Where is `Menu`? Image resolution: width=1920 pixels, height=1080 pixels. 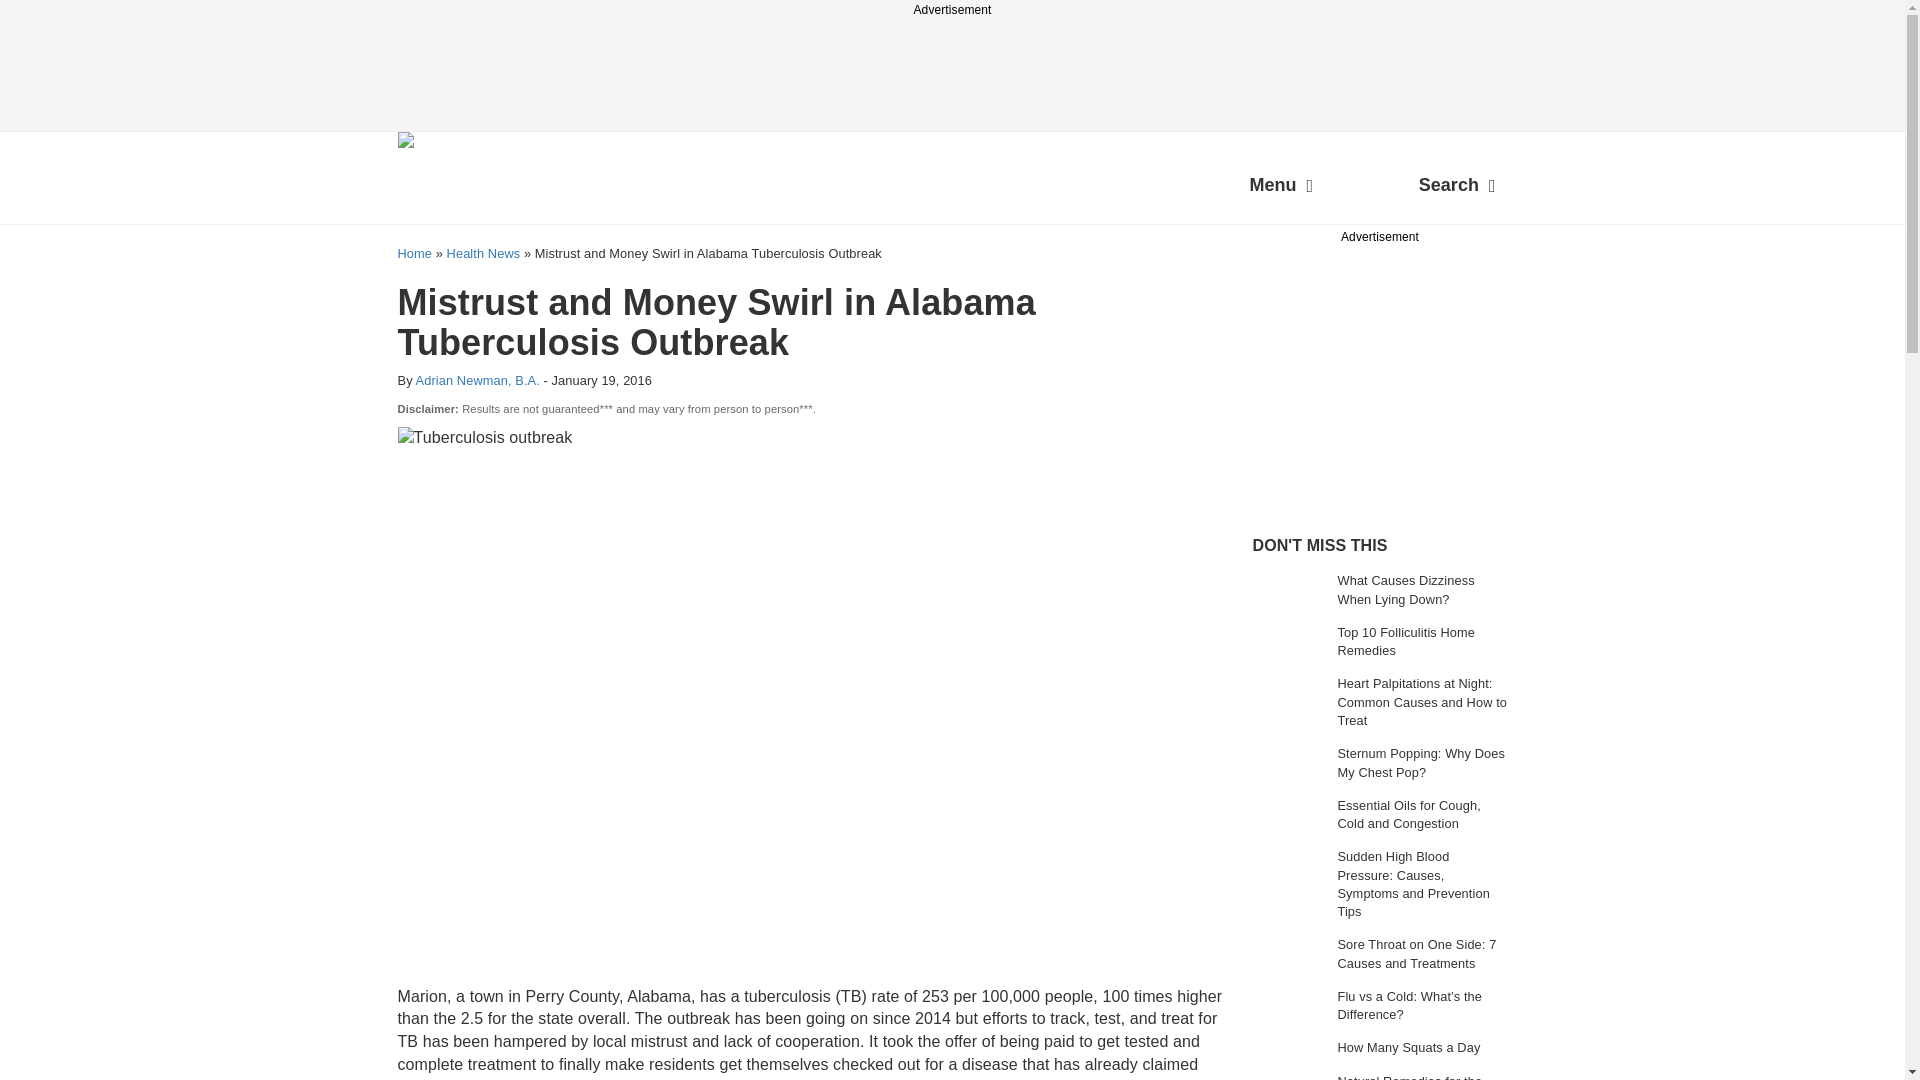 Menu is located at coordinates (1280, 188).